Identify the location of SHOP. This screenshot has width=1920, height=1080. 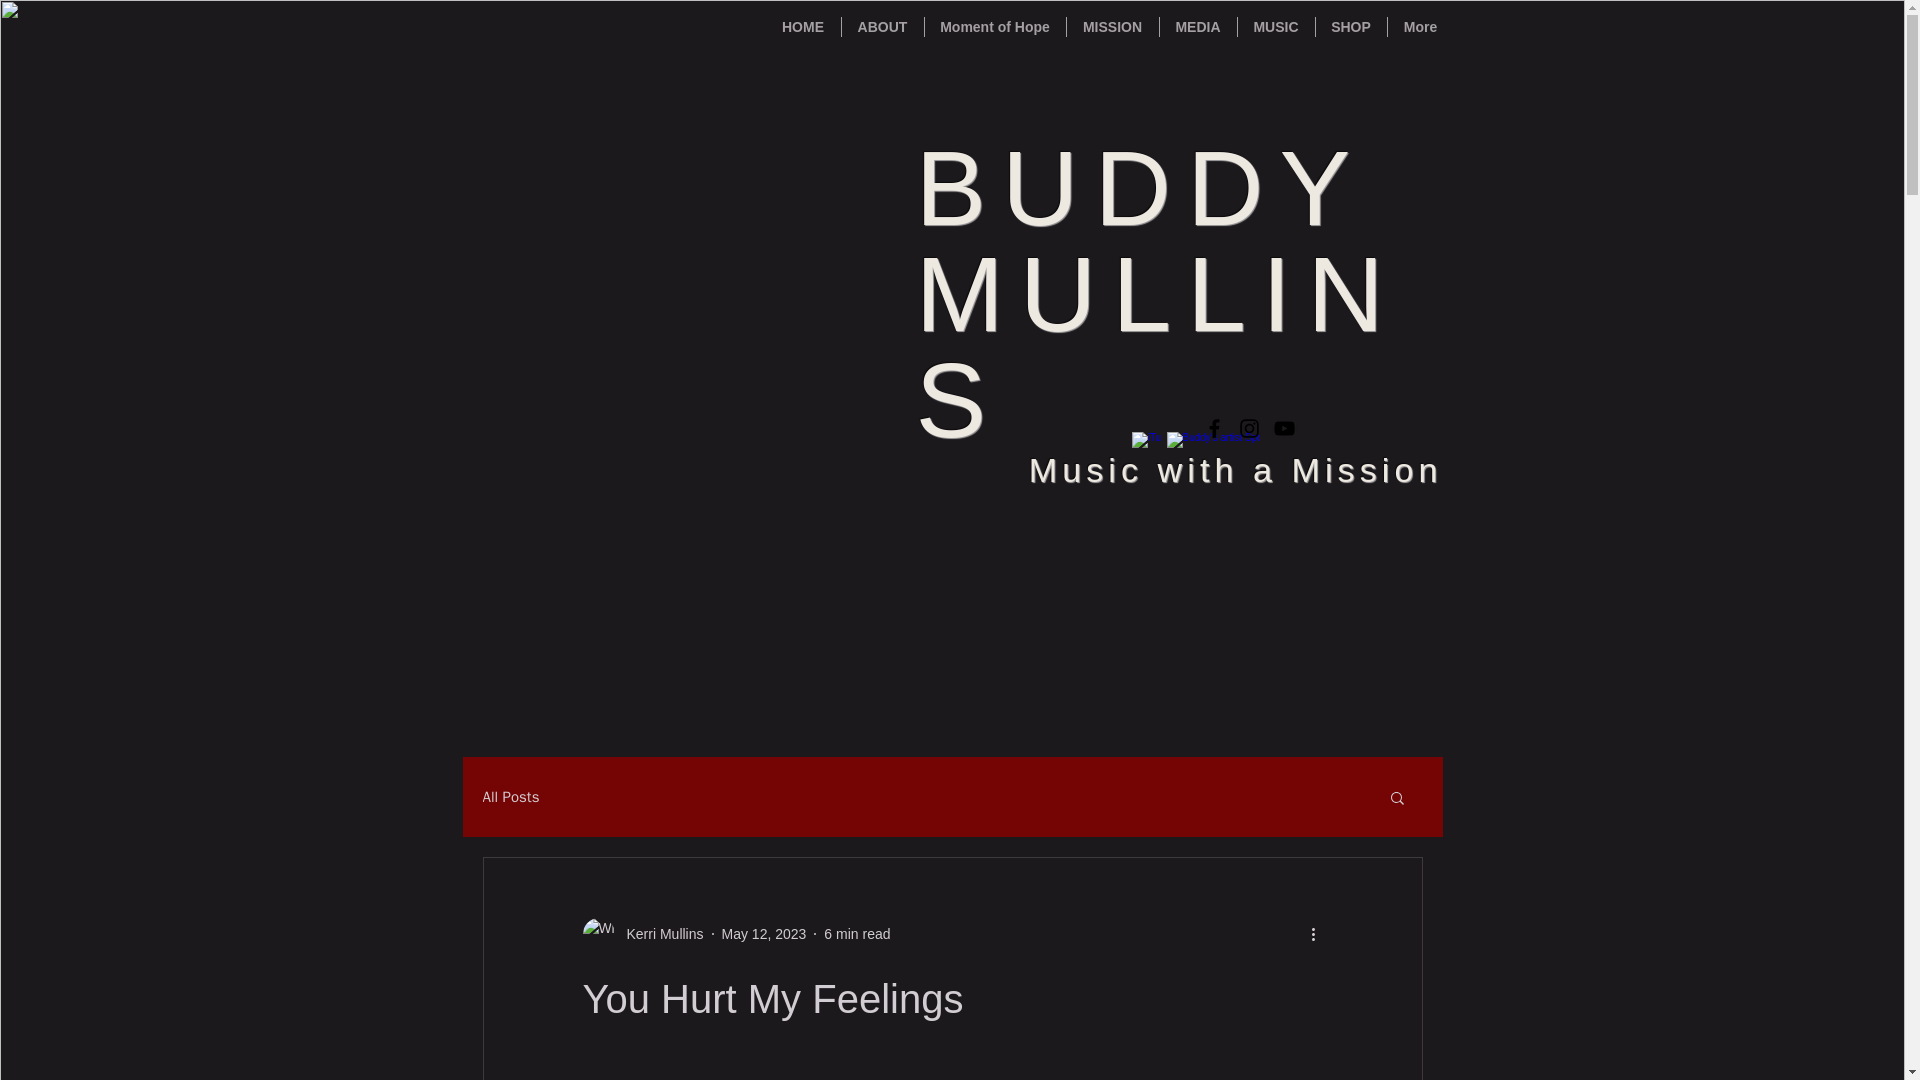
(1350, 26).